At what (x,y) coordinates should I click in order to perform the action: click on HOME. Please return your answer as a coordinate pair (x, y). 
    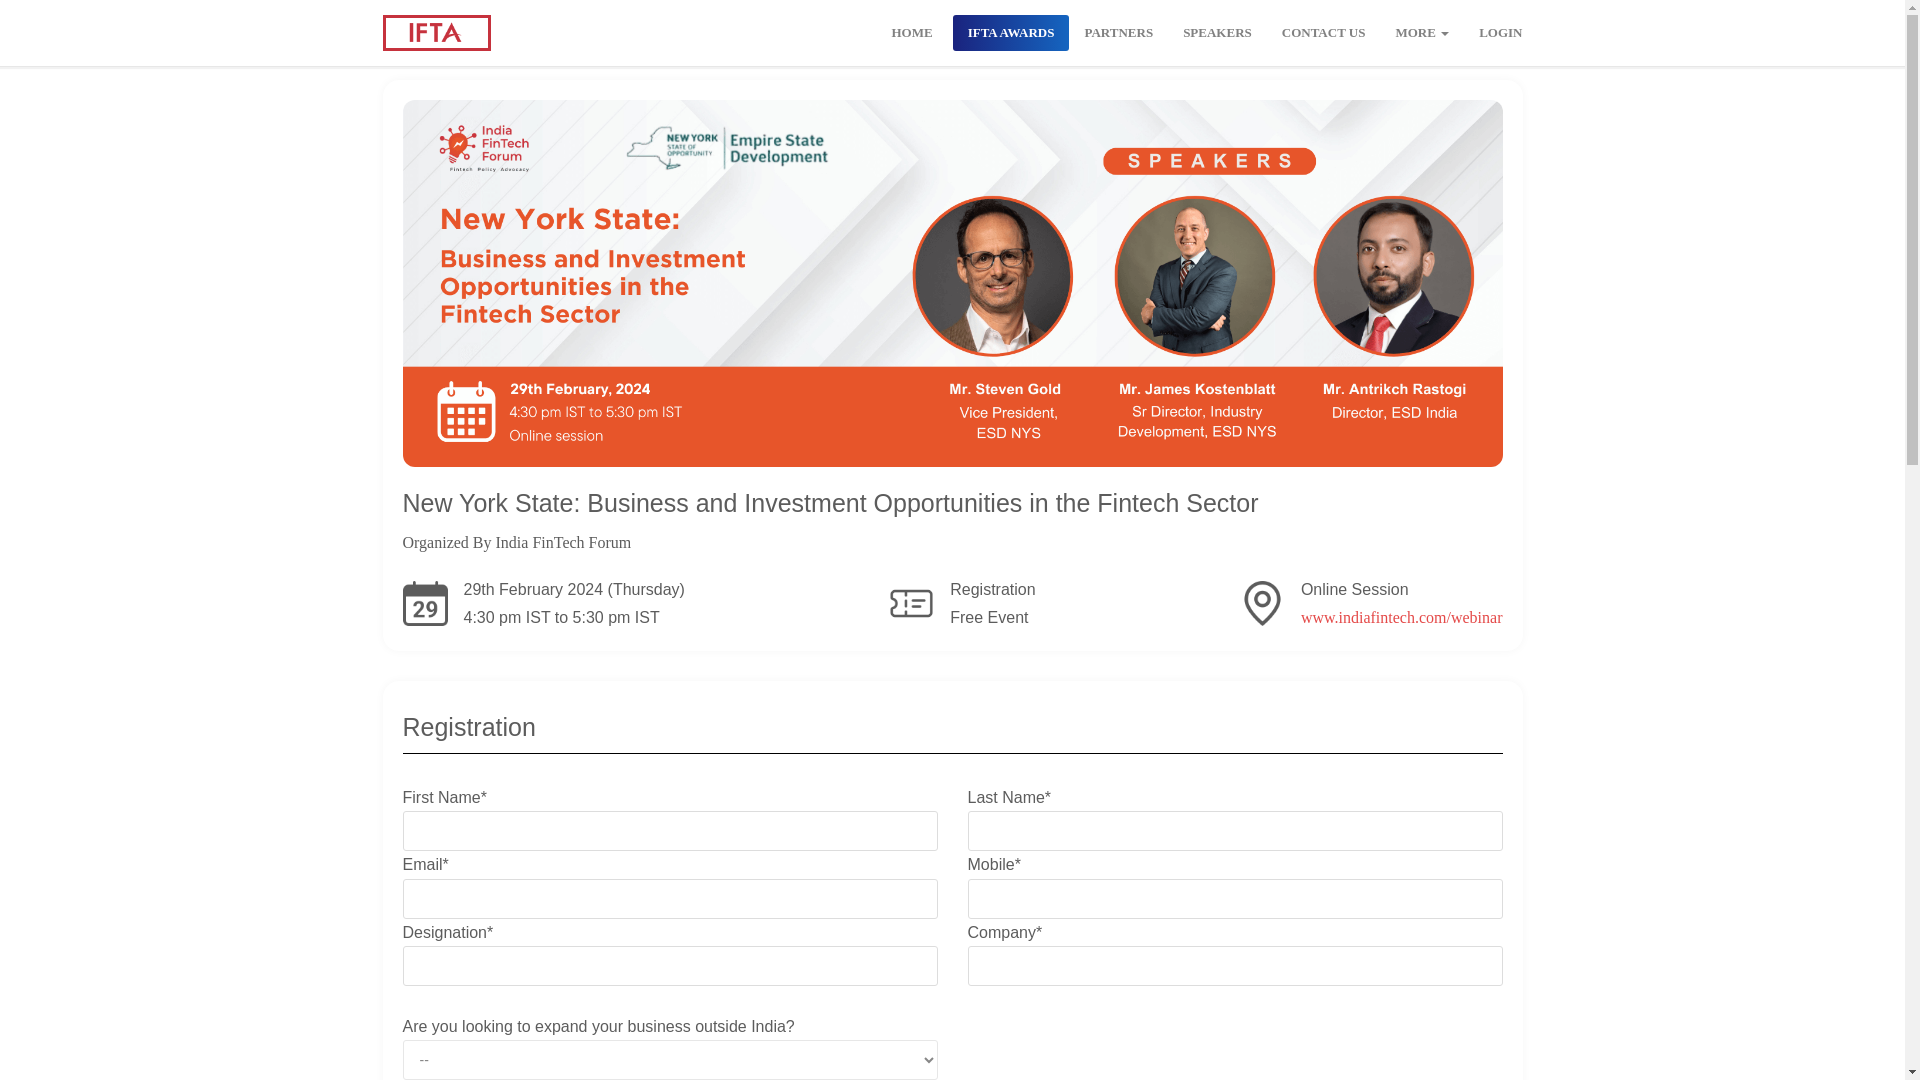
    Looking at the image, I should click on (910, 32).